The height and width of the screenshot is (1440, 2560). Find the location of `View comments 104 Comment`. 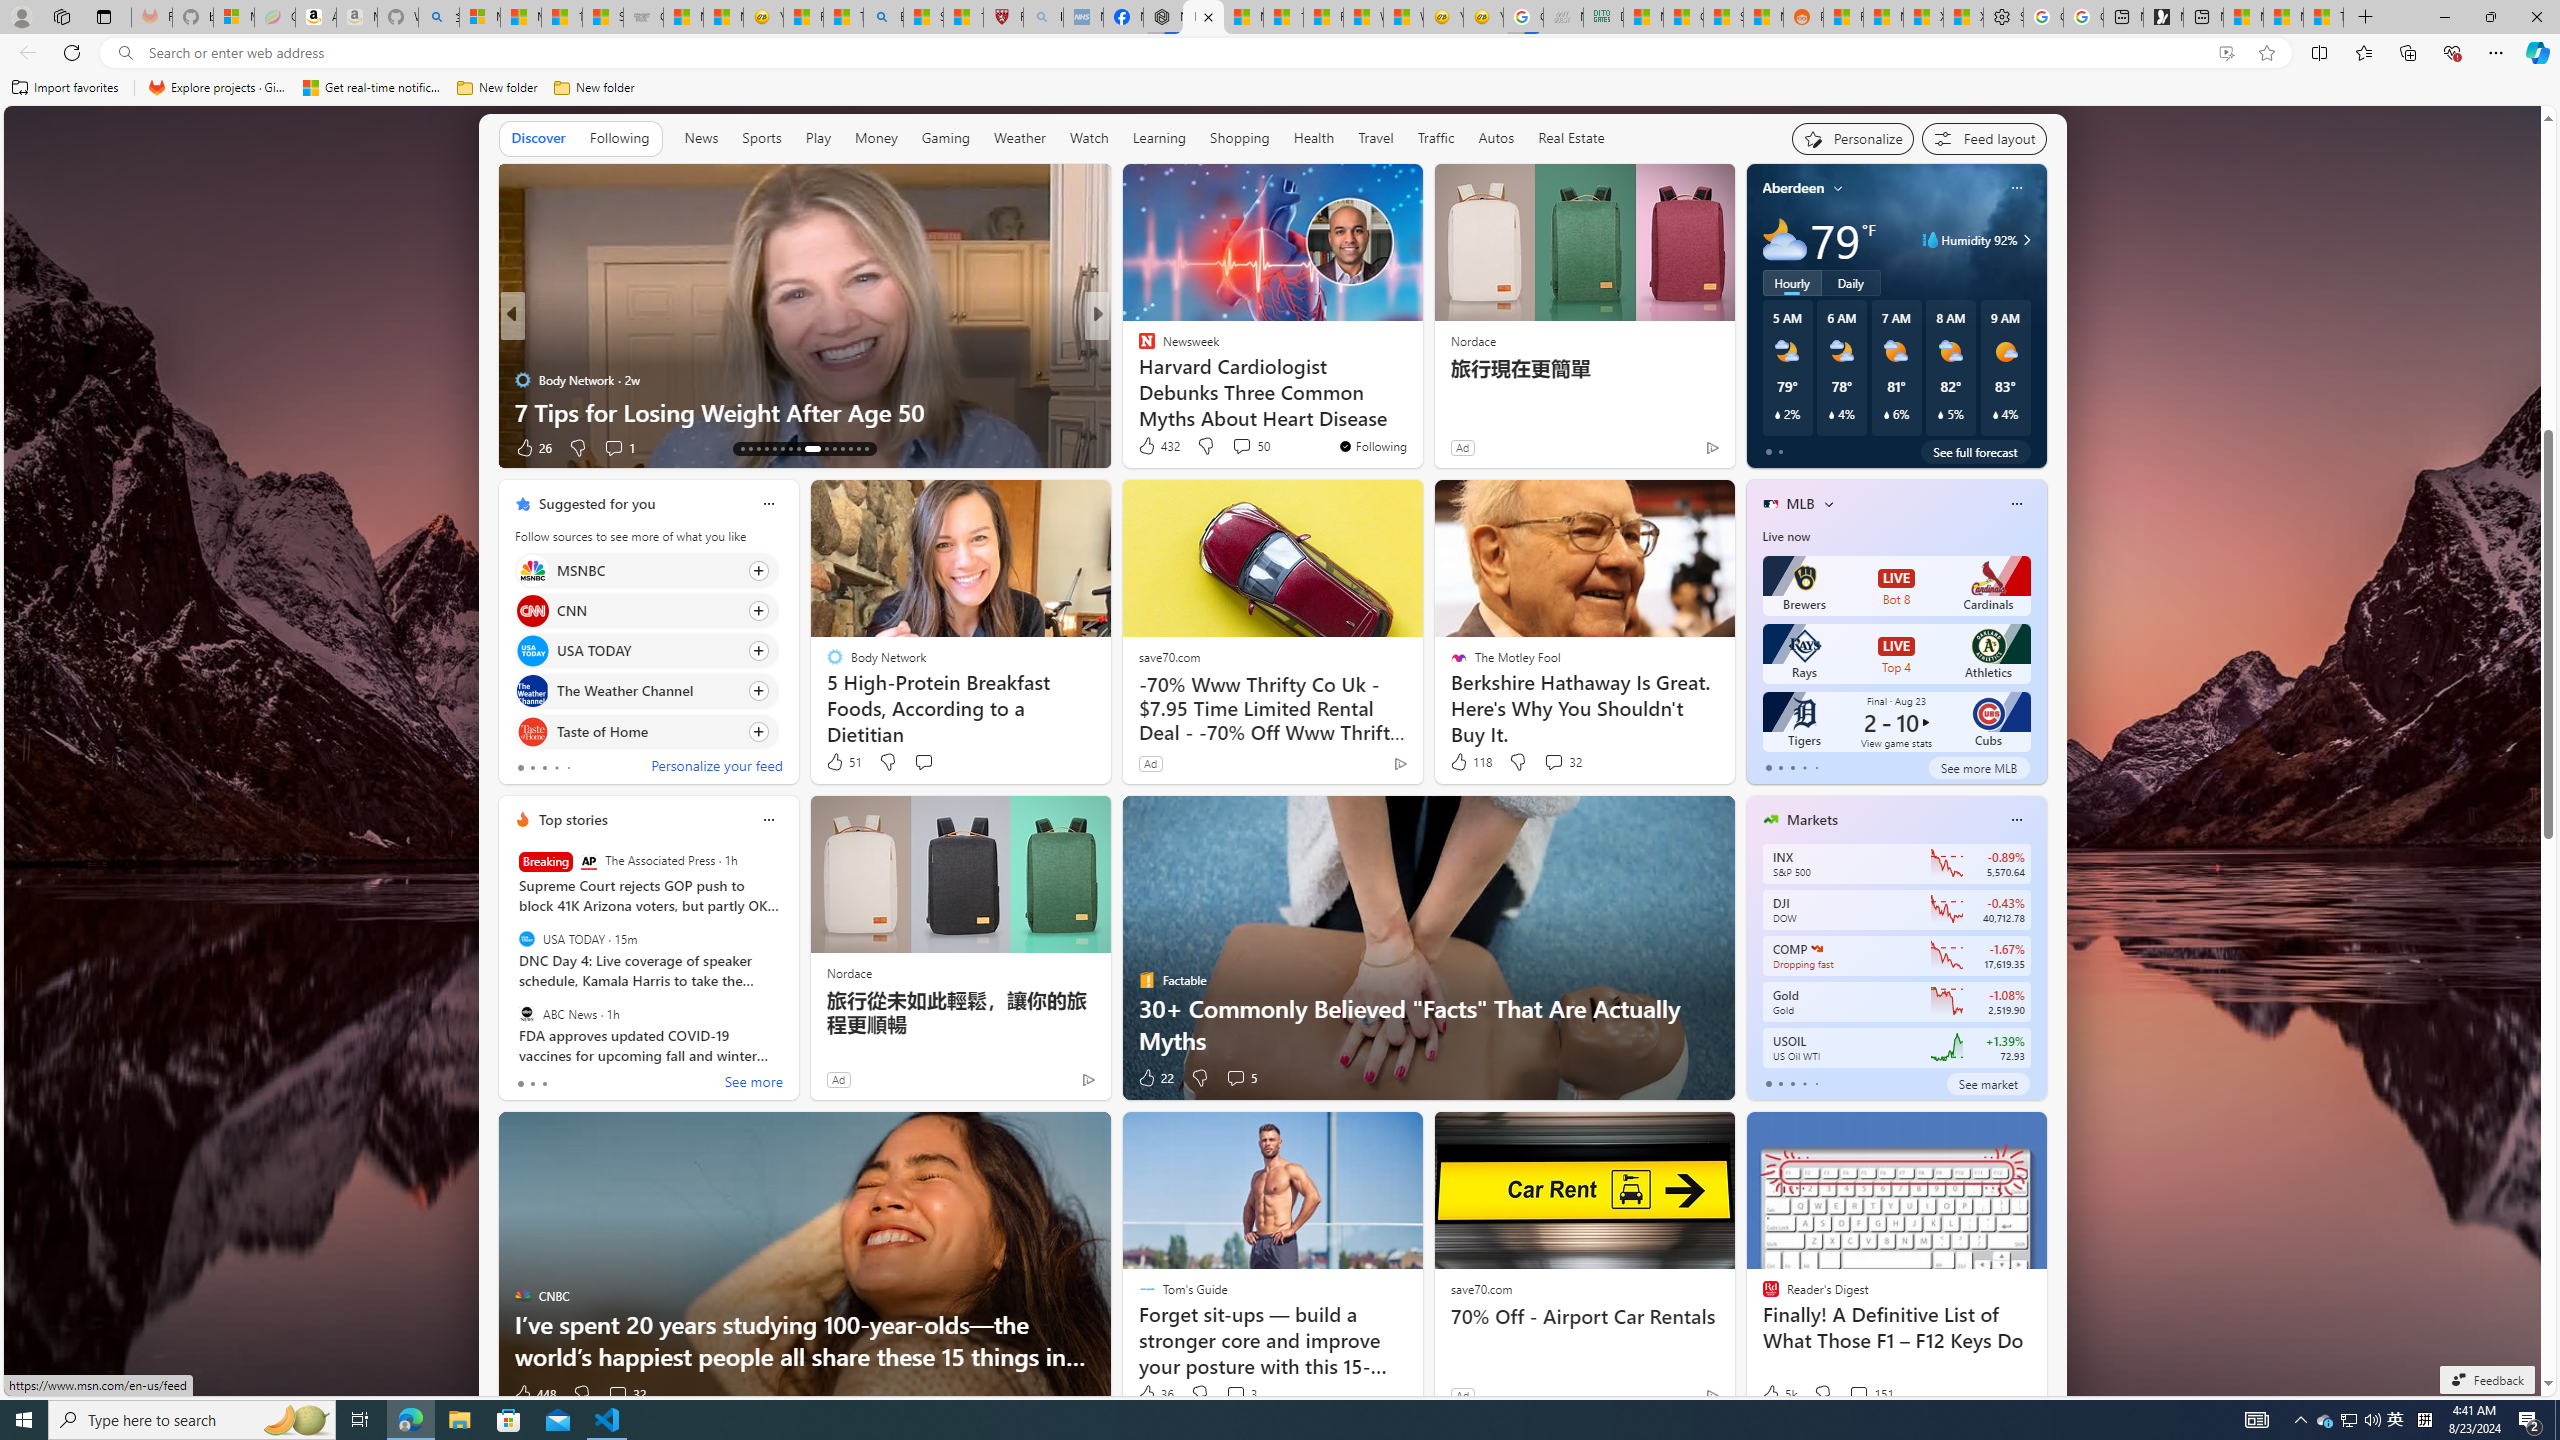

View comments 104 Comment is located at coordinates (1248, 448).